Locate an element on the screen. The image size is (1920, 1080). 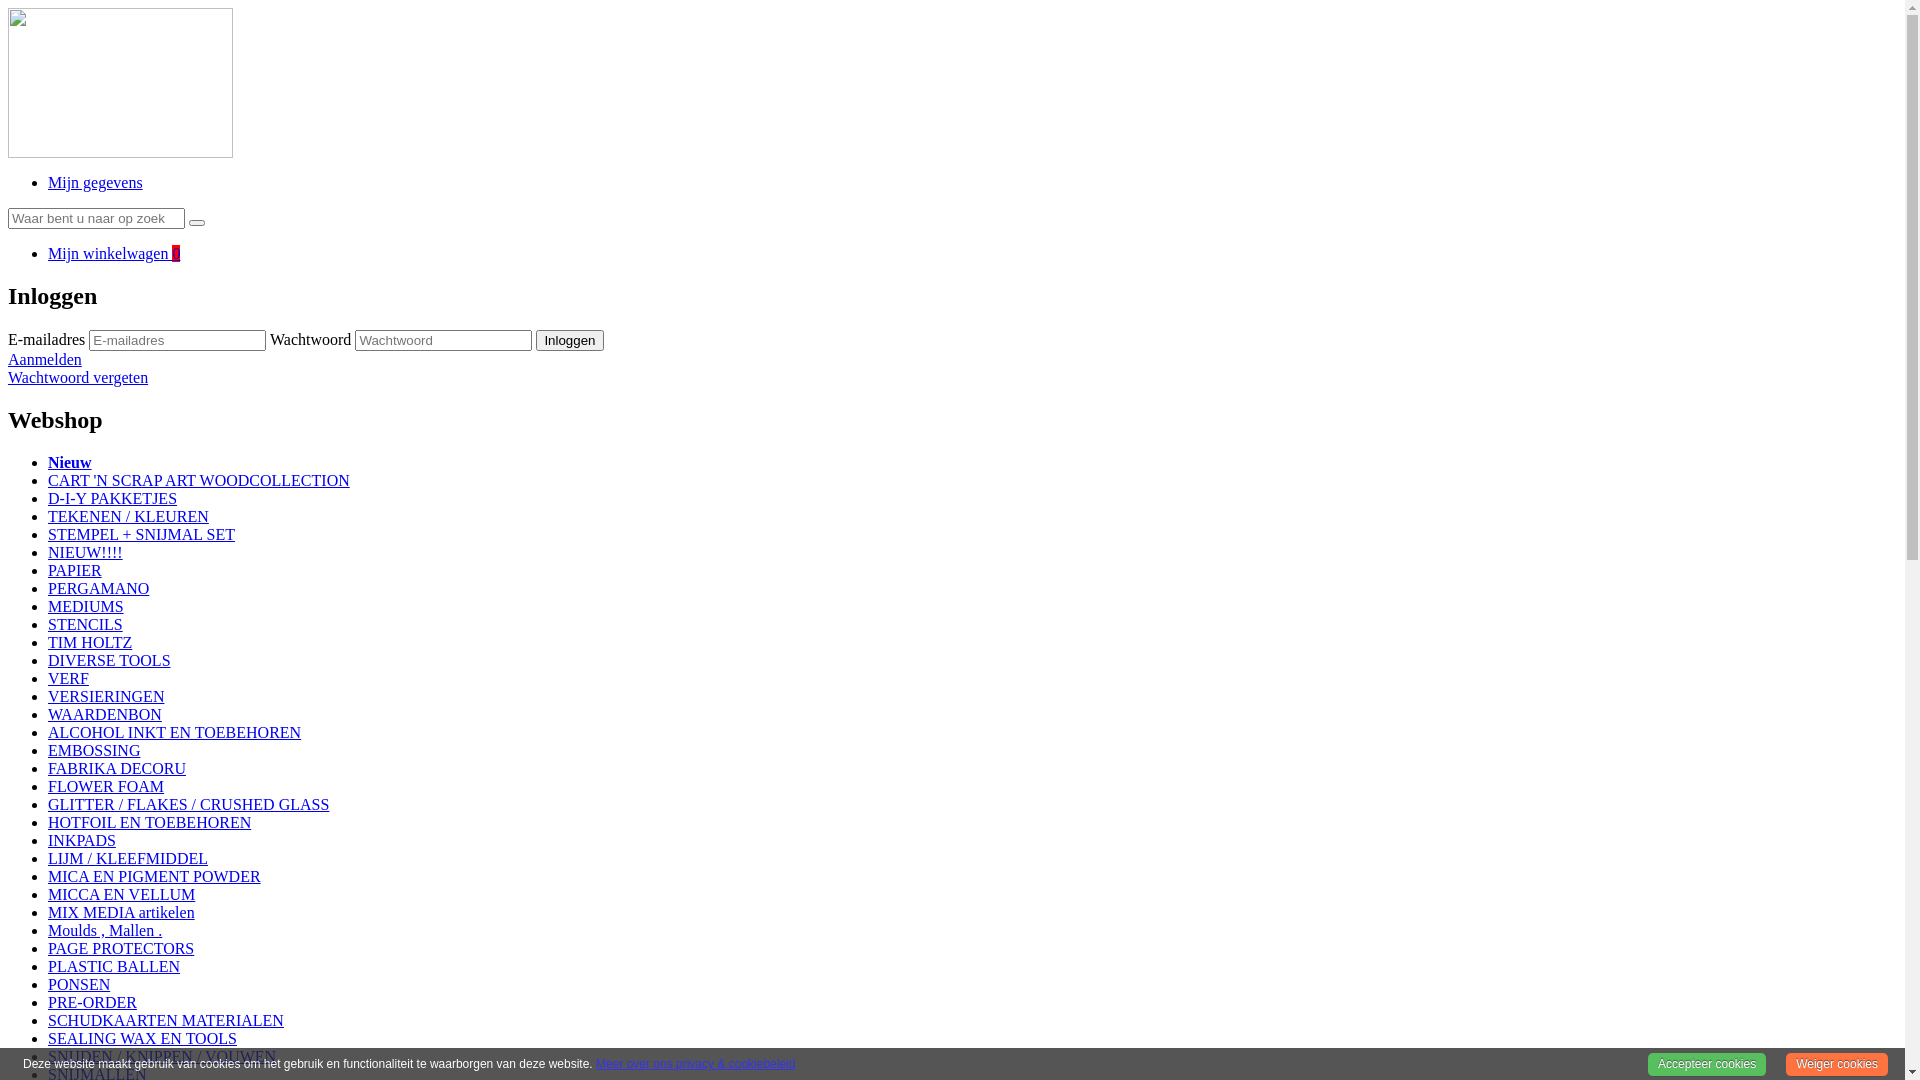
Inloggen is located at coordinates (570, 340).